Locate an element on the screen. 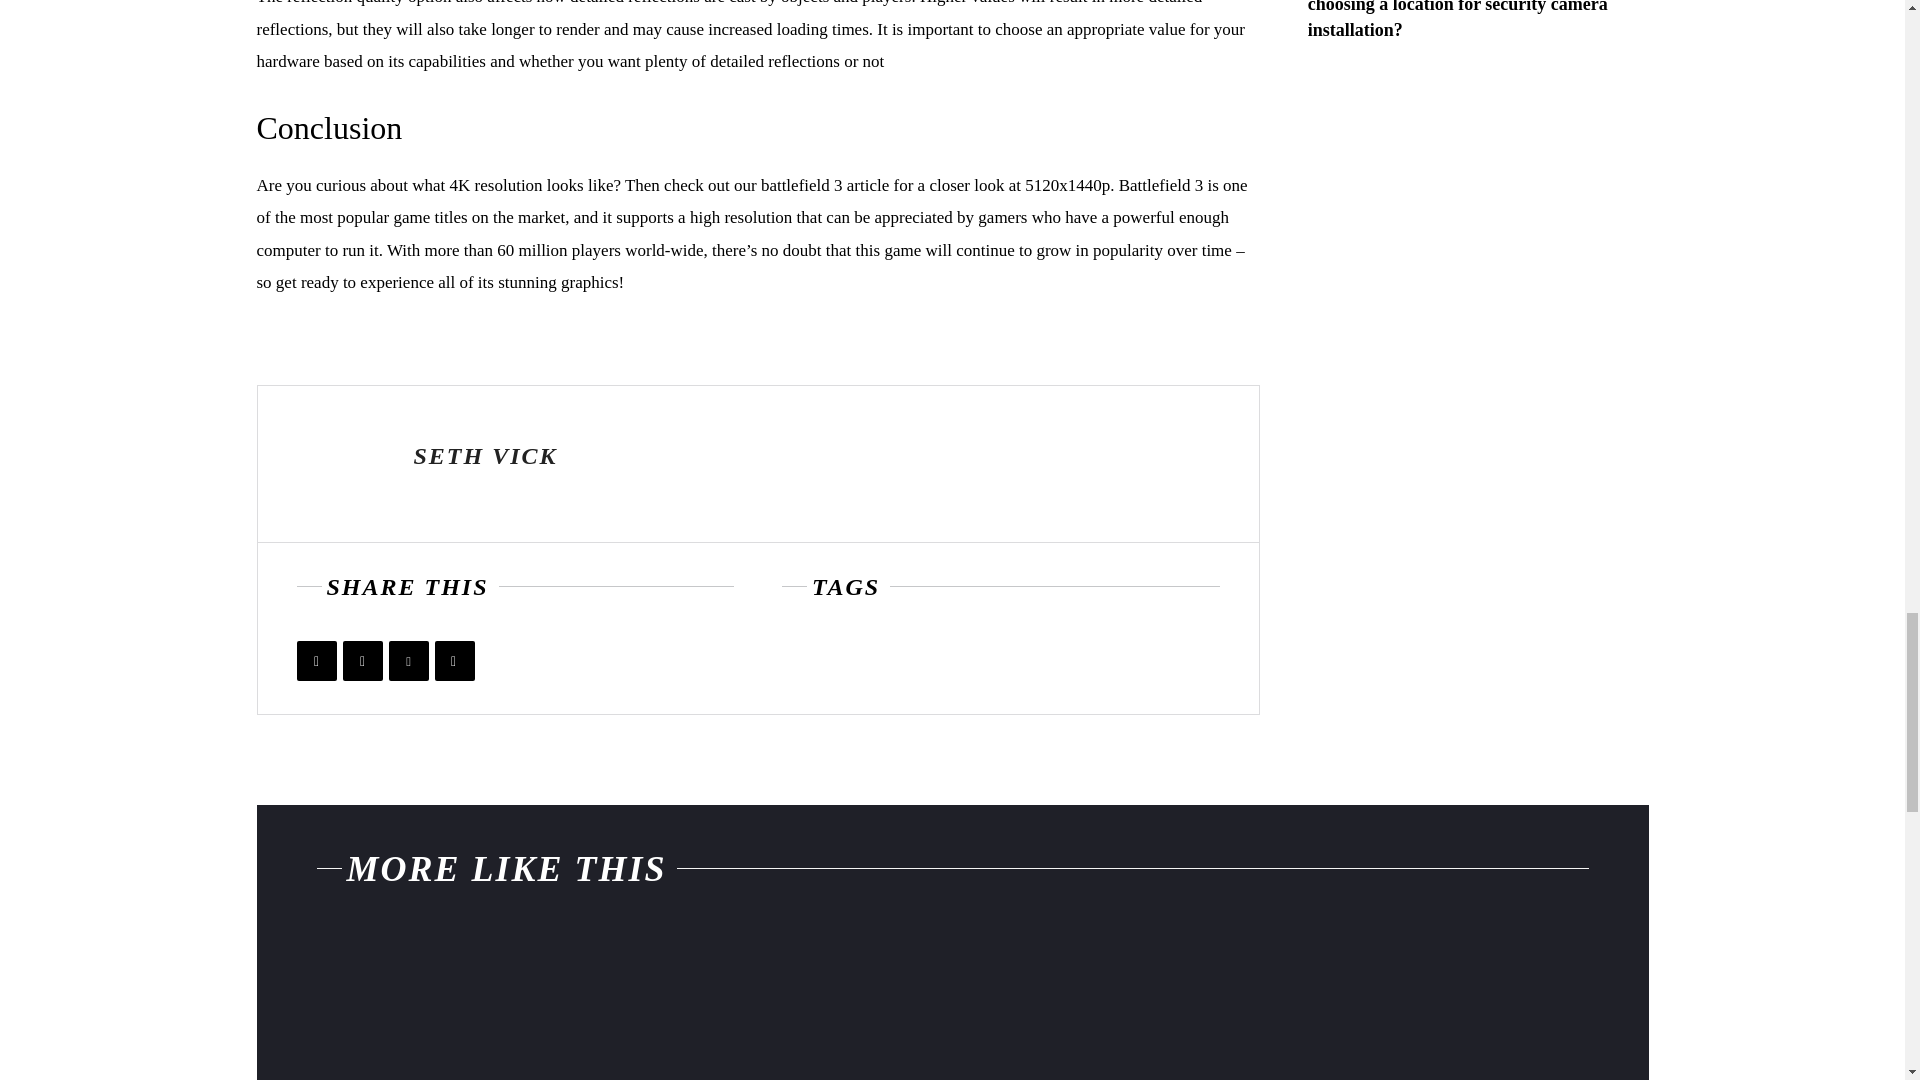 This screenshot has width=1920, height=1080. Seth Vick is located at coordinates (336, 463).